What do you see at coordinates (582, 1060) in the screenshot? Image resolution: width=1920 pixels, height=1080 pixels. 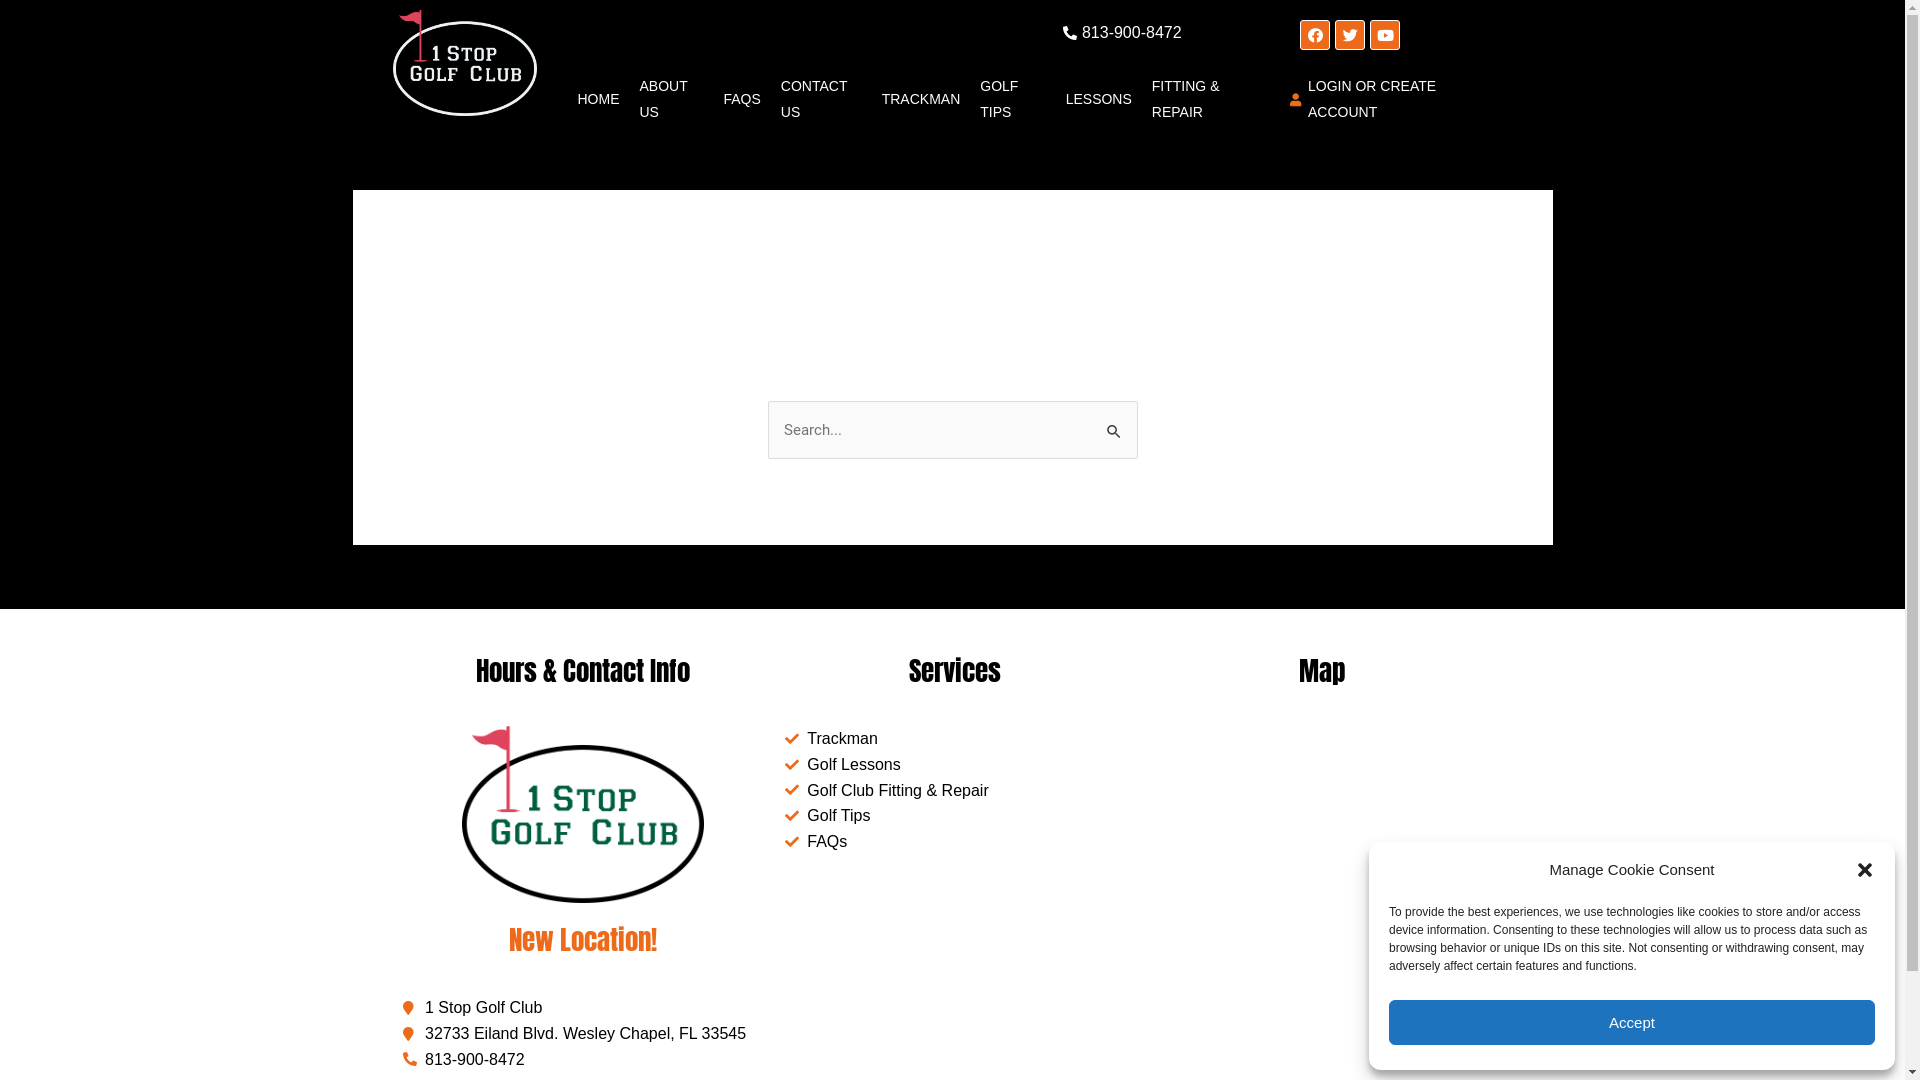 I see `813-900-8472` at bounding box center [582, 1060].